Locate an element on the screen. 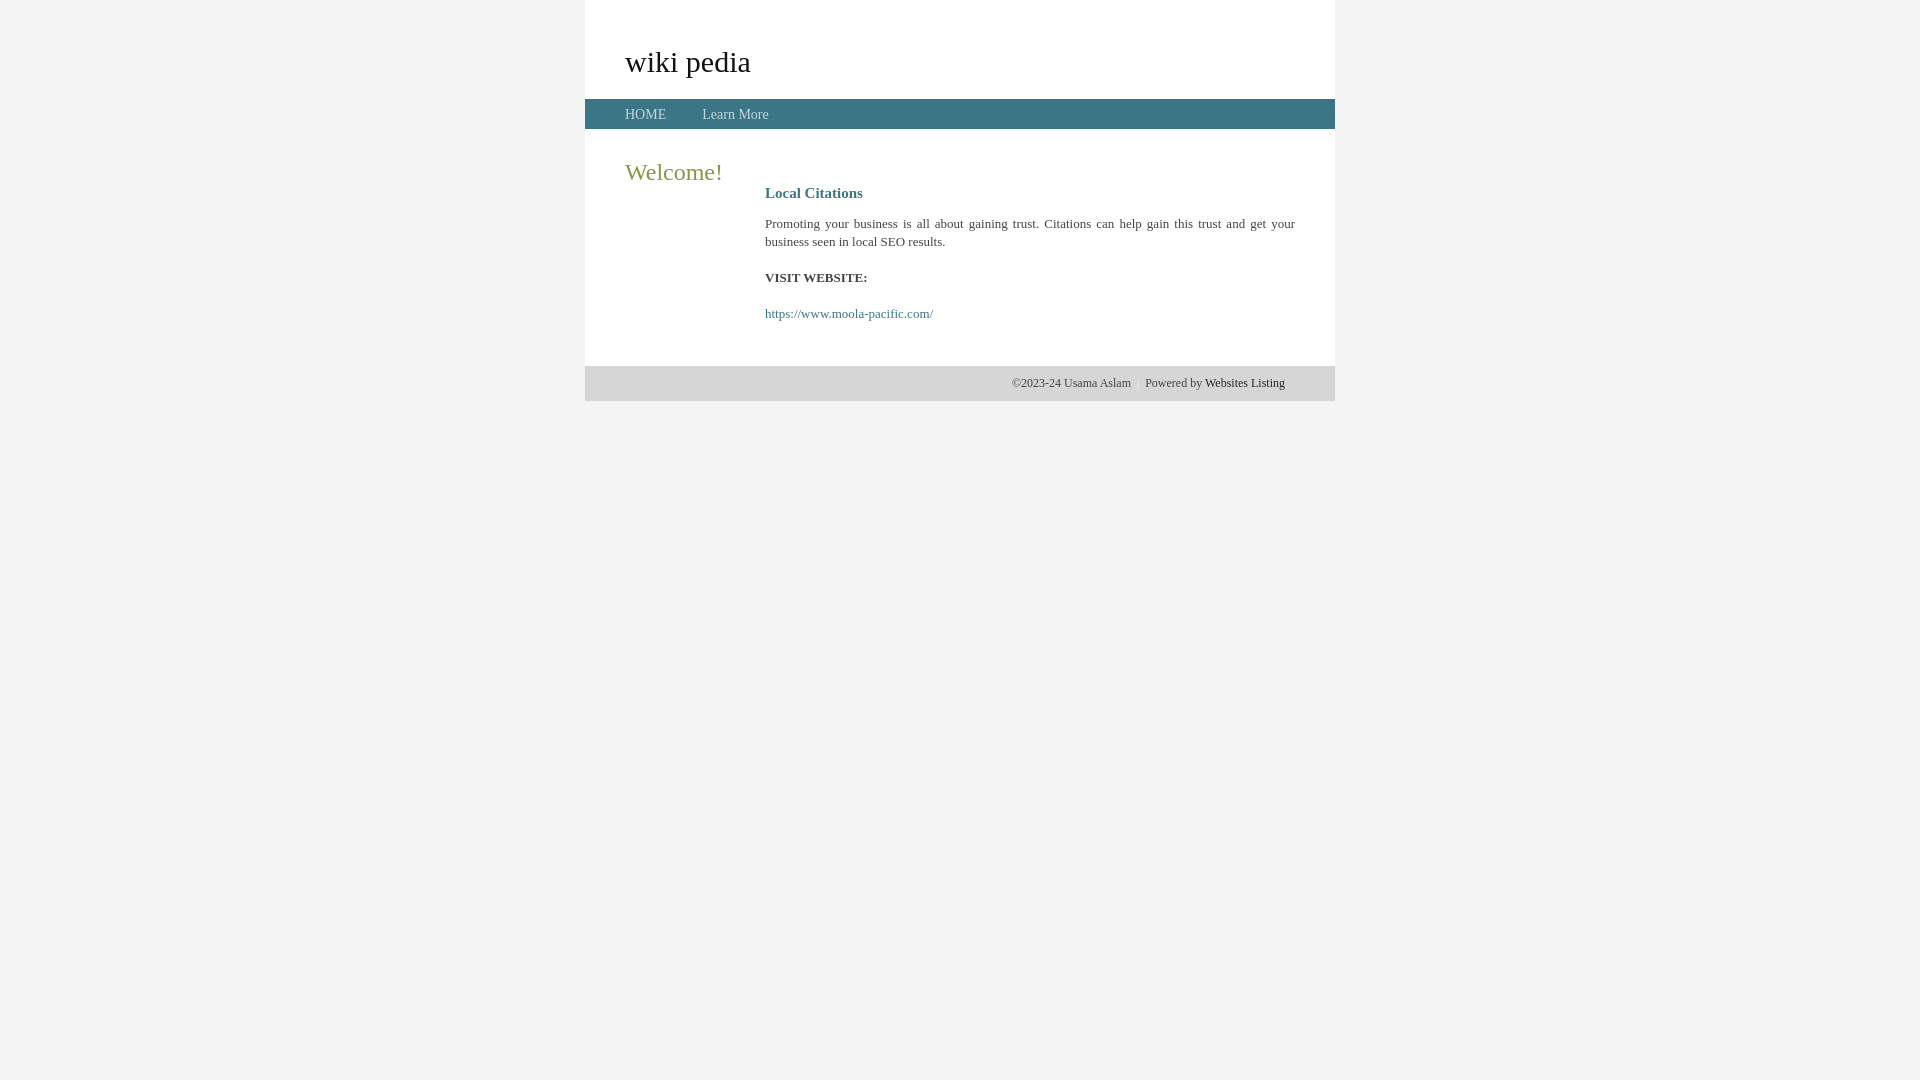 The width and height of the screenshot is (1920, 1080). https://www.moola-pacific.com/ is located at coordinates (849, 314).